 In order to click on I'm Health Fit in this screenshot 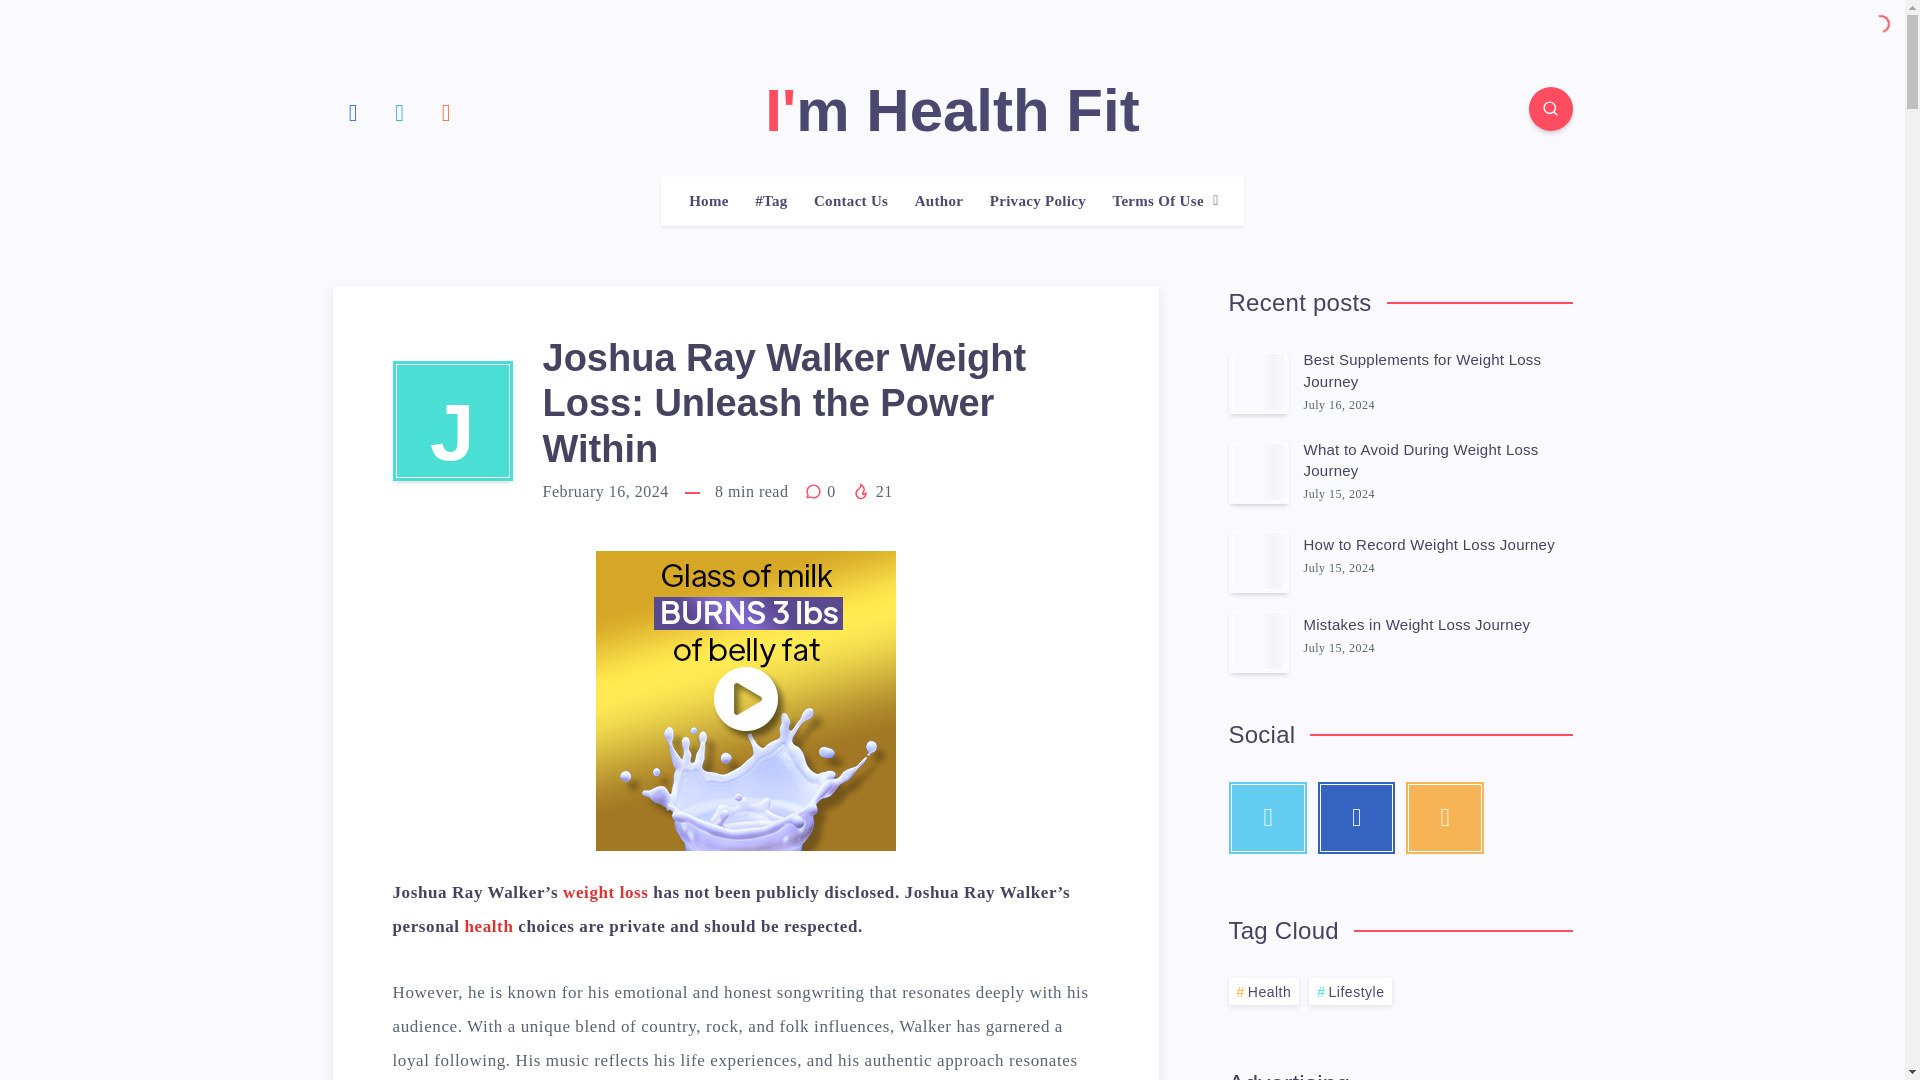, I will do `click(951, 110)`.